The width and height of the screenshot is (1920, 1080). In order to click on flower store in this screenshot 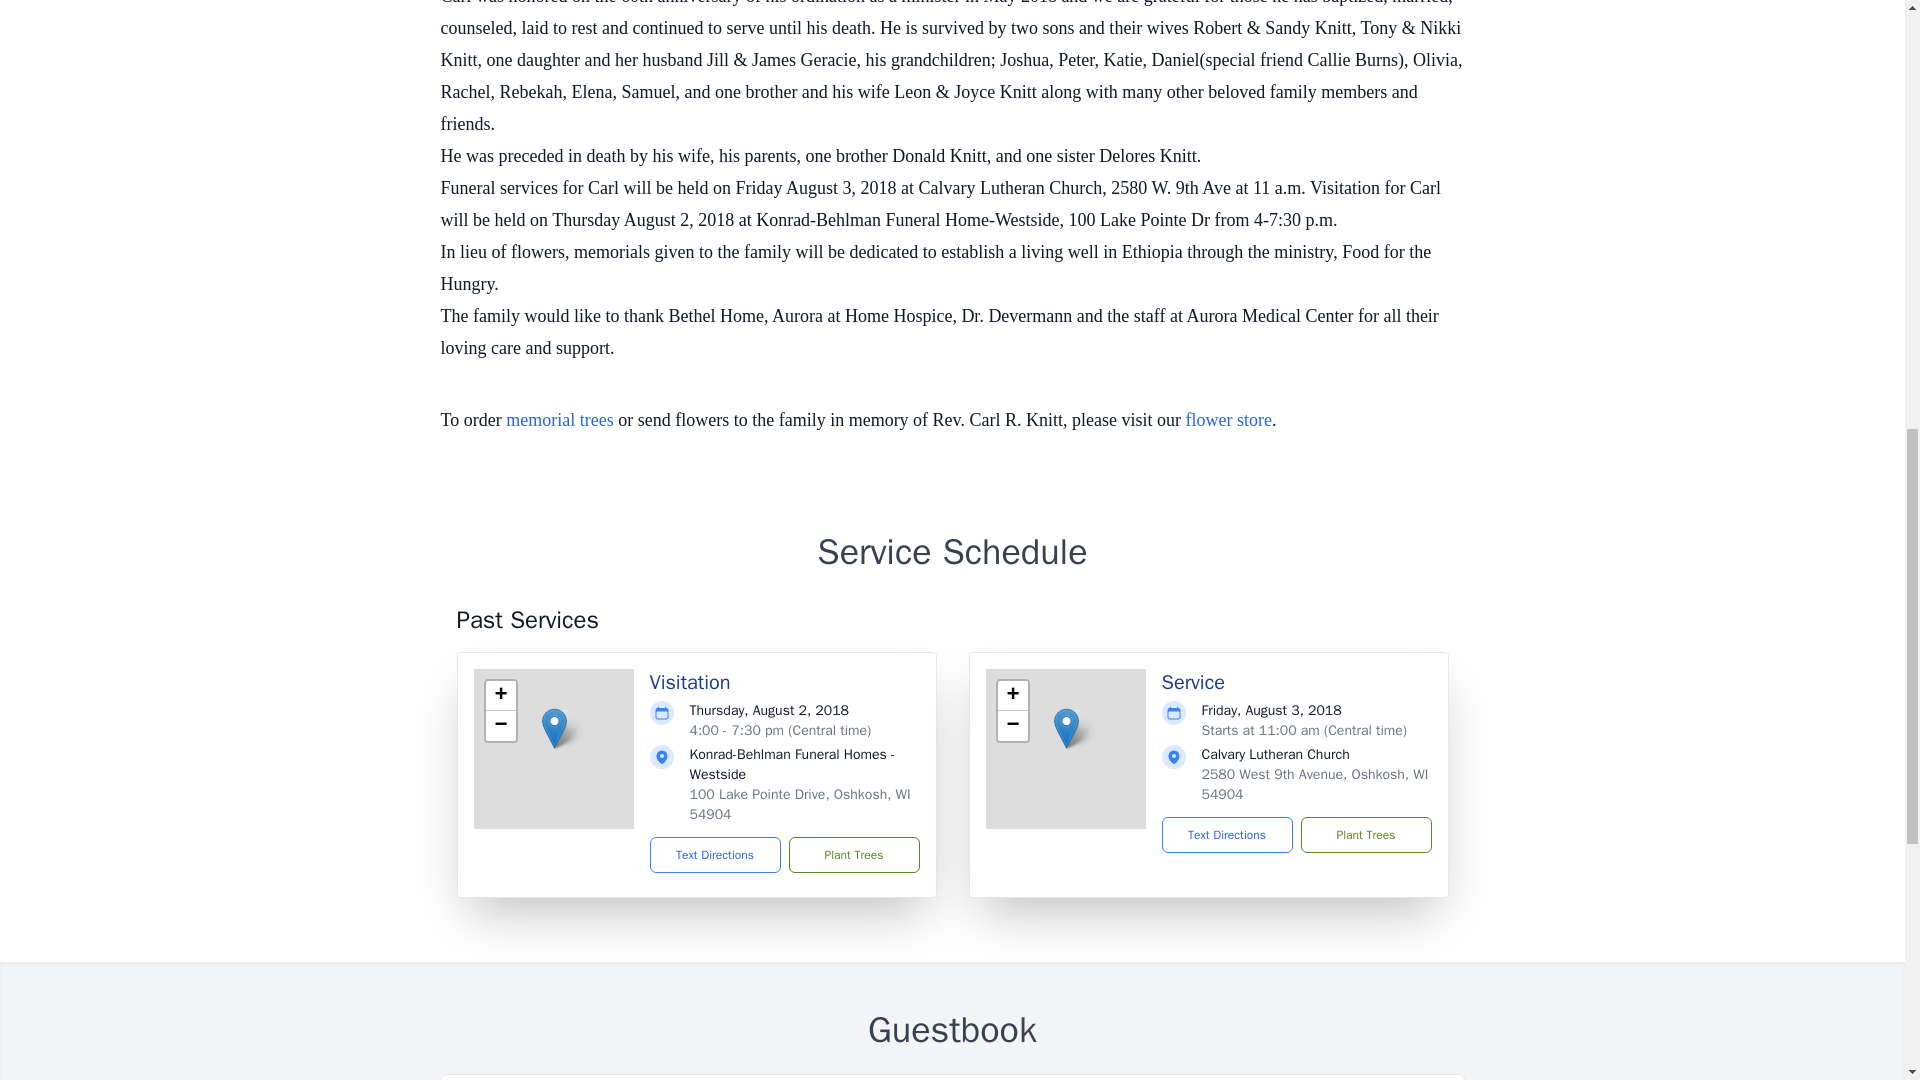, I will do `click(1228, 420)`.